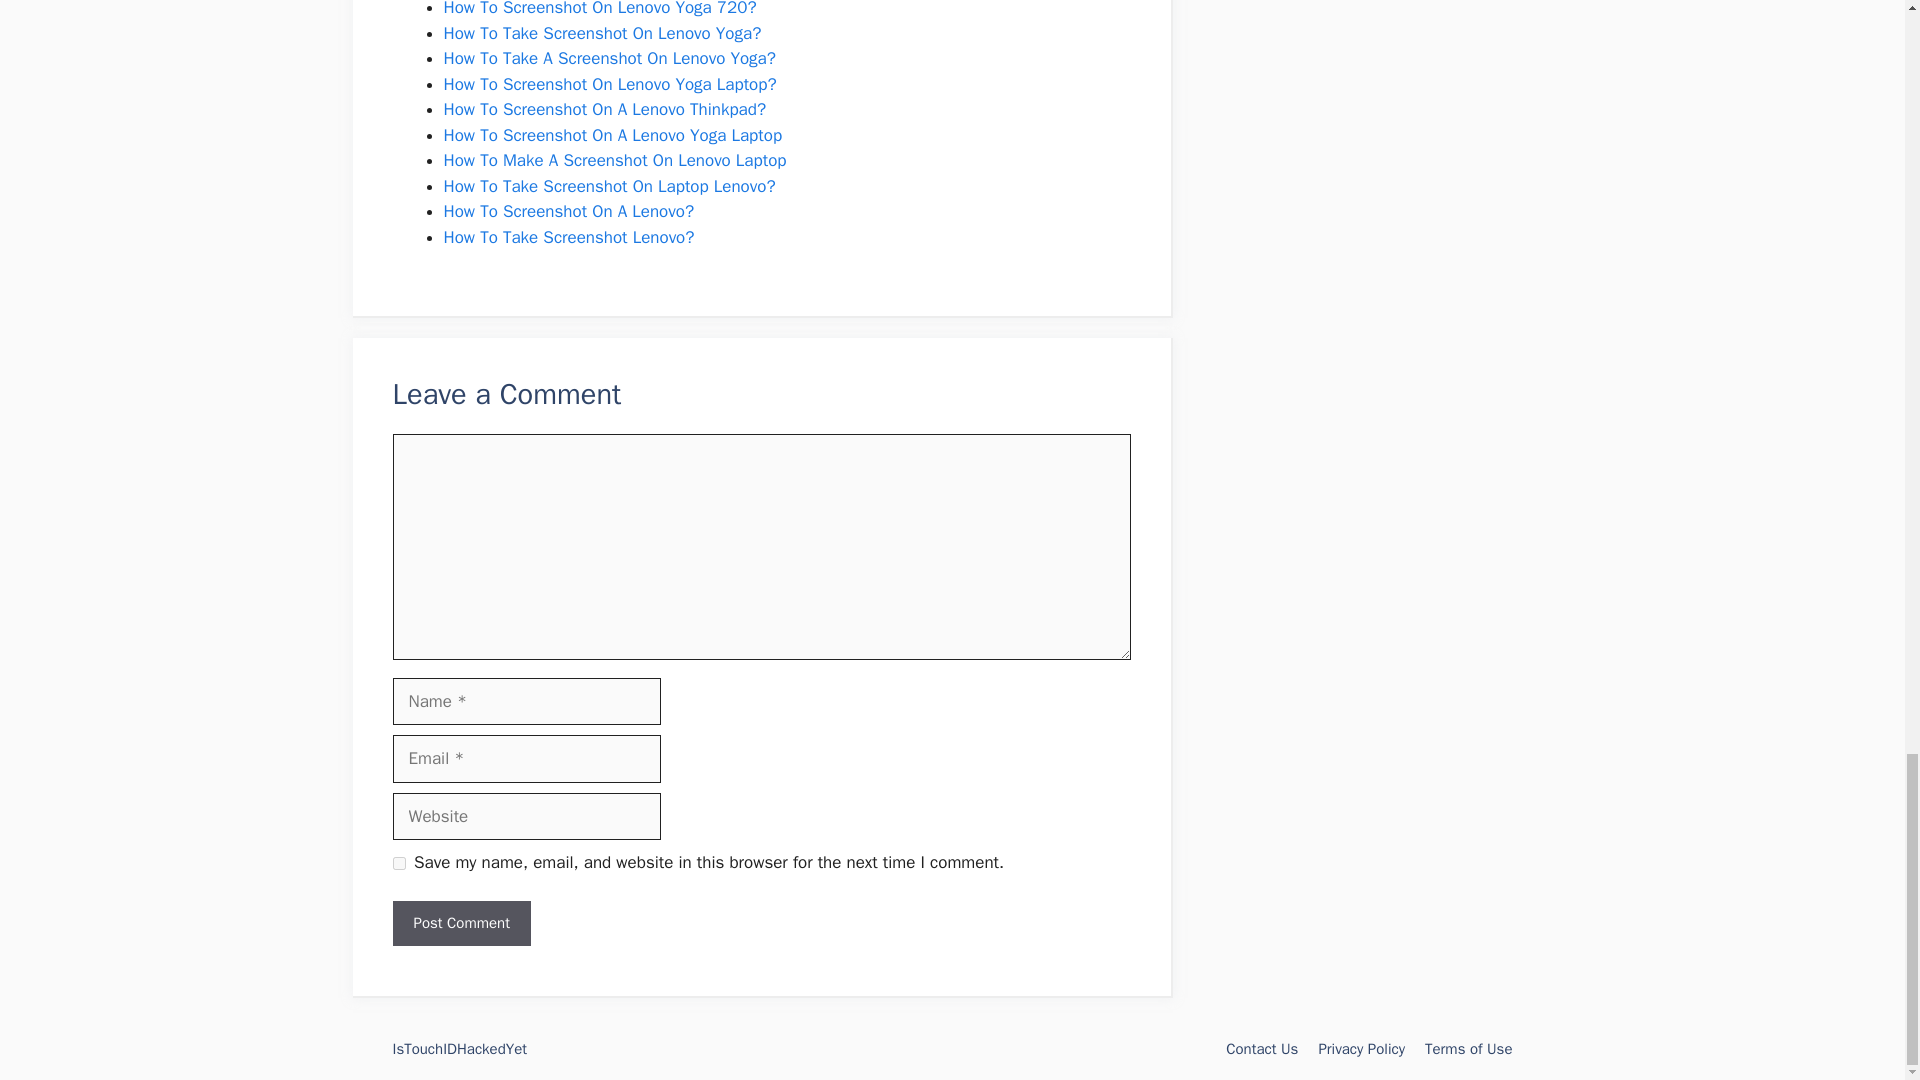  I want to click on How To Take Screenshot On Laptop Lenovo?, so click(609, 186).